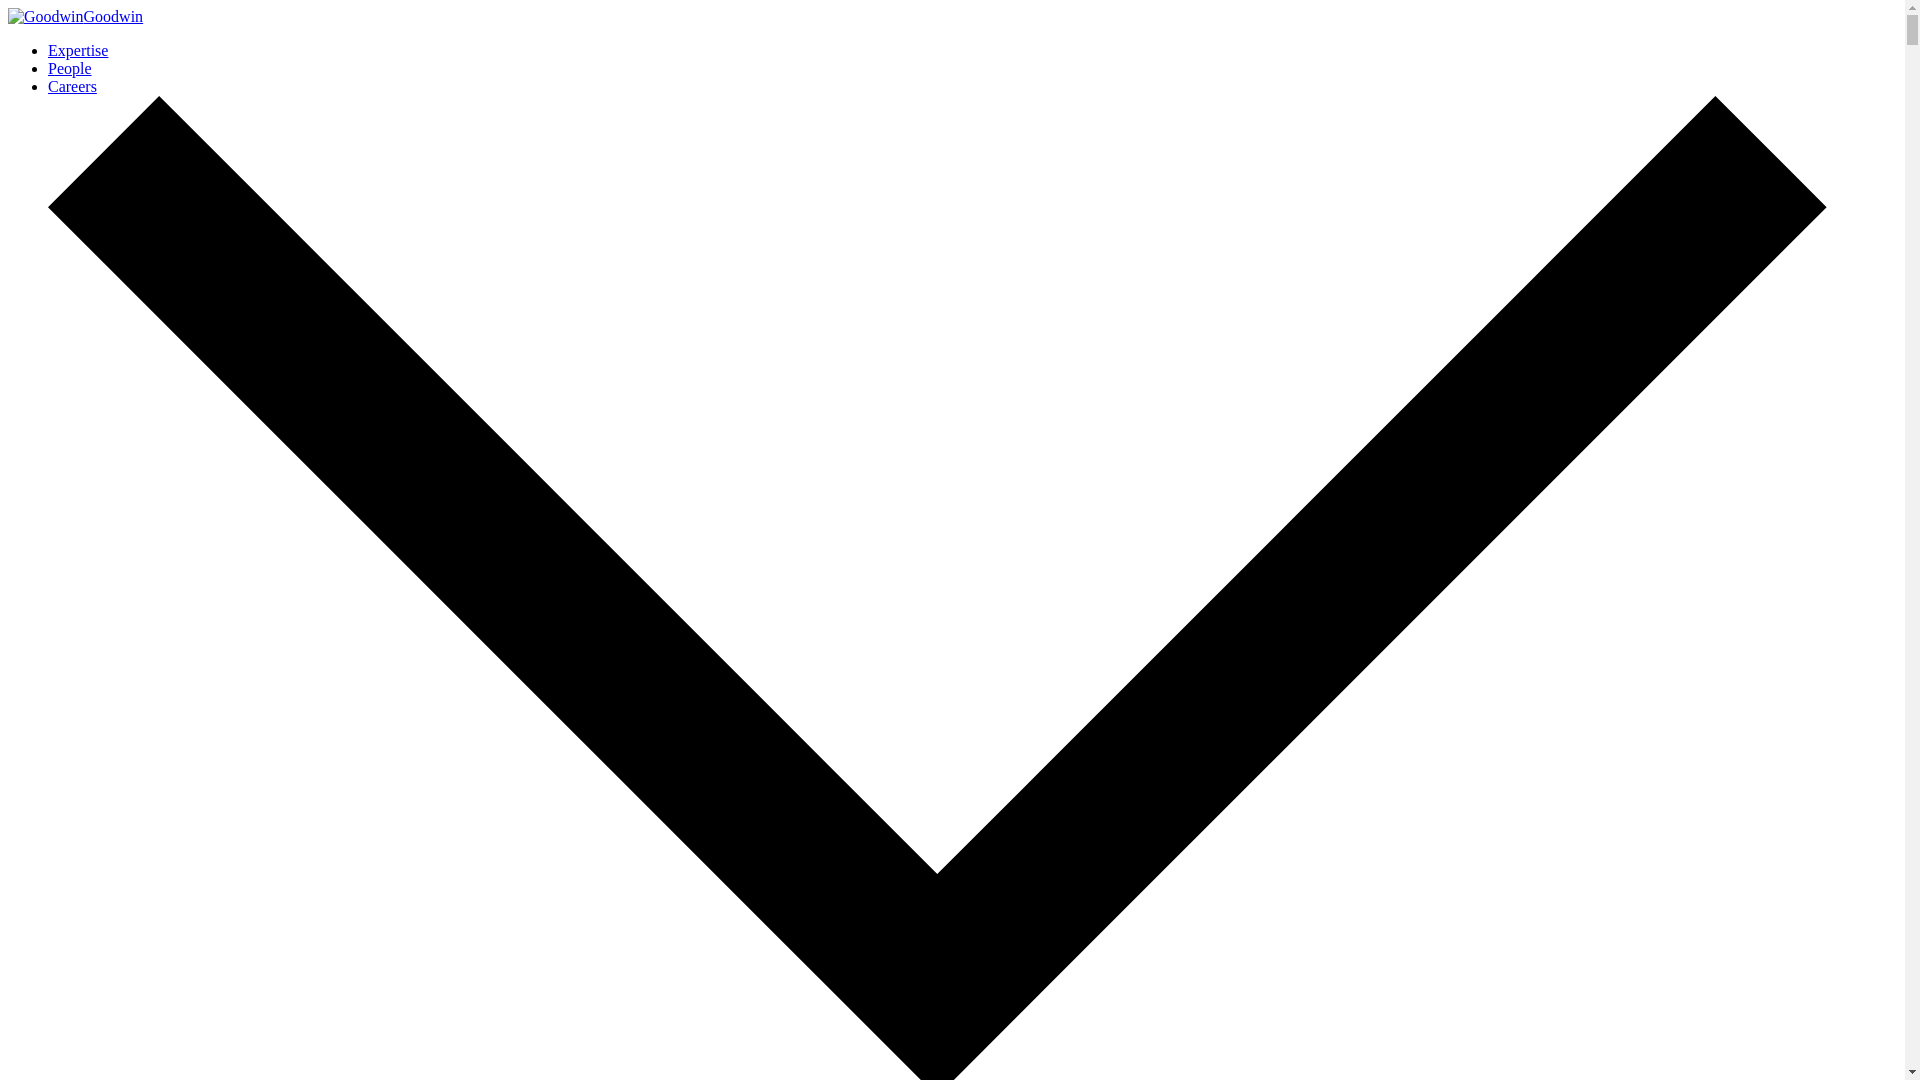 This screenshot has width=1920, height=1080. What do you see at coordinates (78, 50) in the screenshot?
I see `Expertise` at bounding box center [78, 50].